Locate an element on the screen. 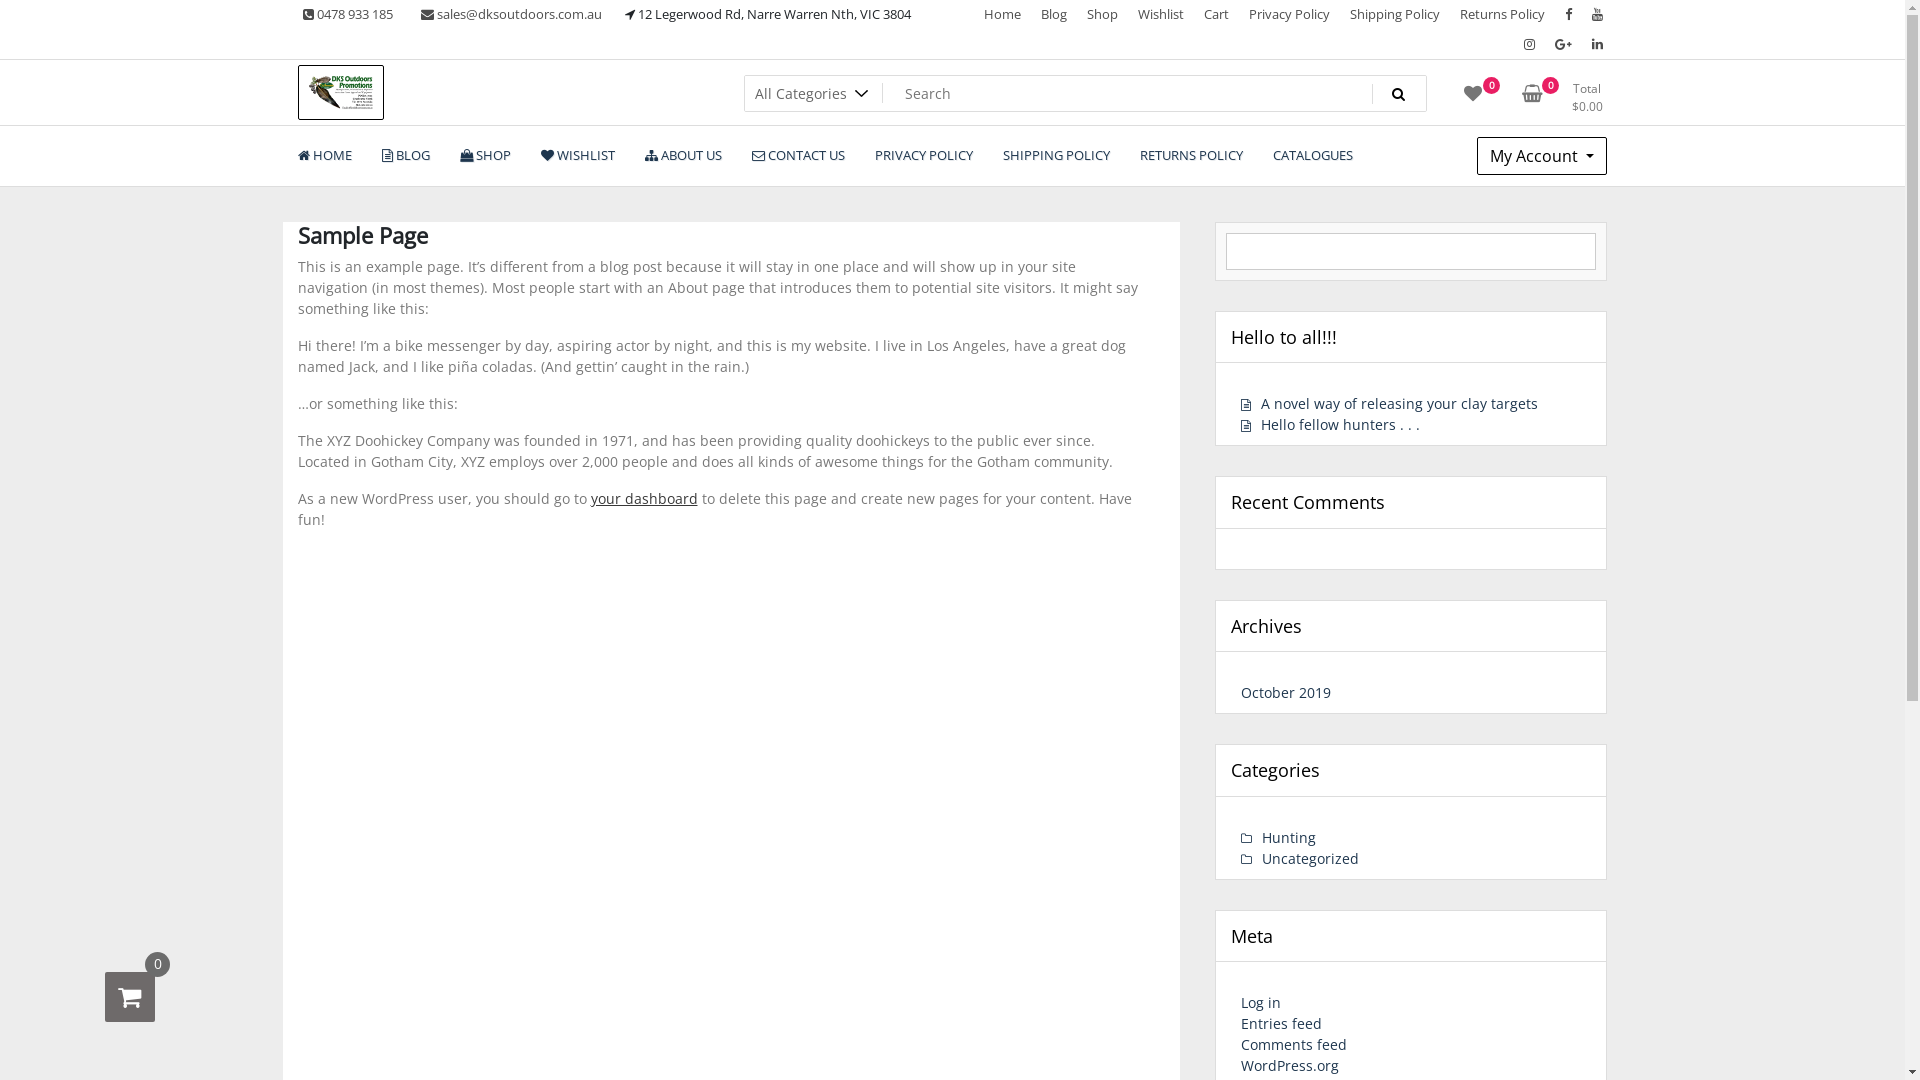 The width and height of the screenshot is (1920, 1080). Cart is located at coordinates (1216, 15).